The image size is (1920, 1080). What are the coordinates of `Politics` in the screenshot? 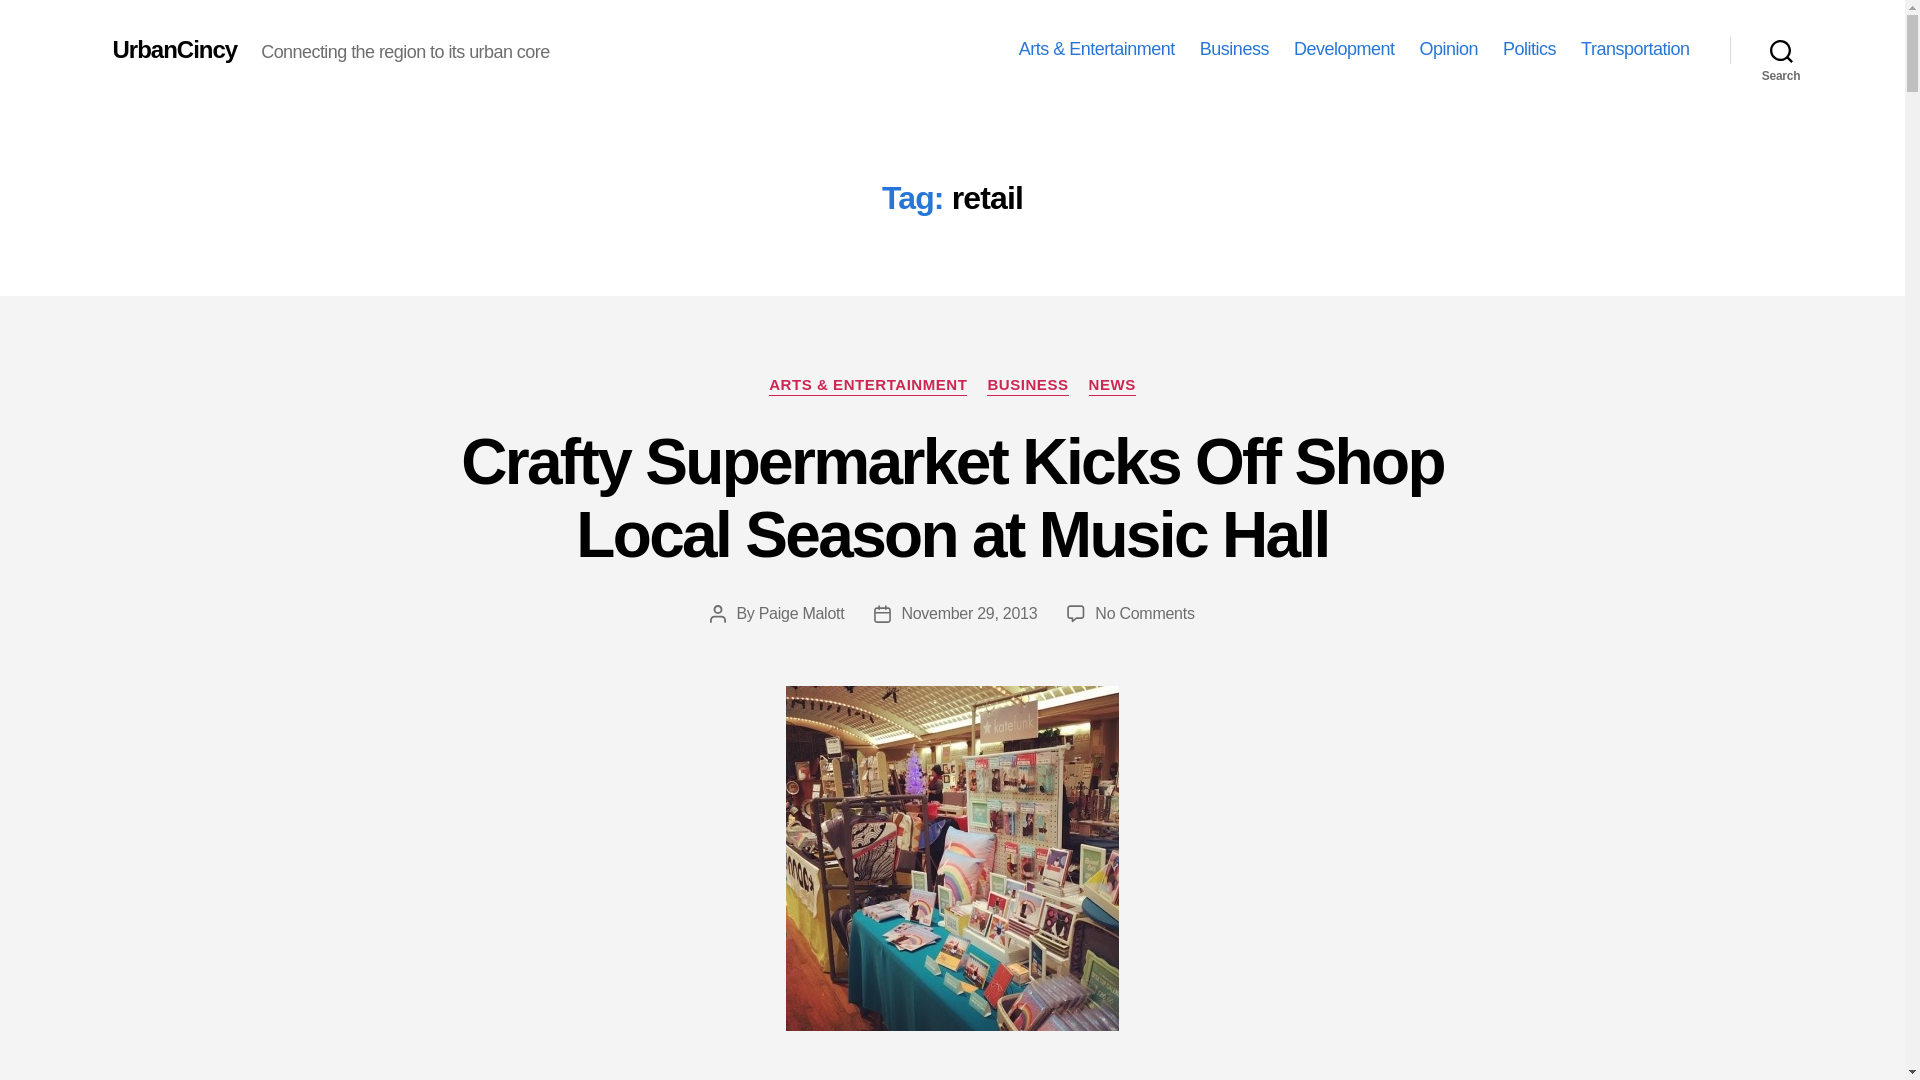 It's located at (1529, 49).